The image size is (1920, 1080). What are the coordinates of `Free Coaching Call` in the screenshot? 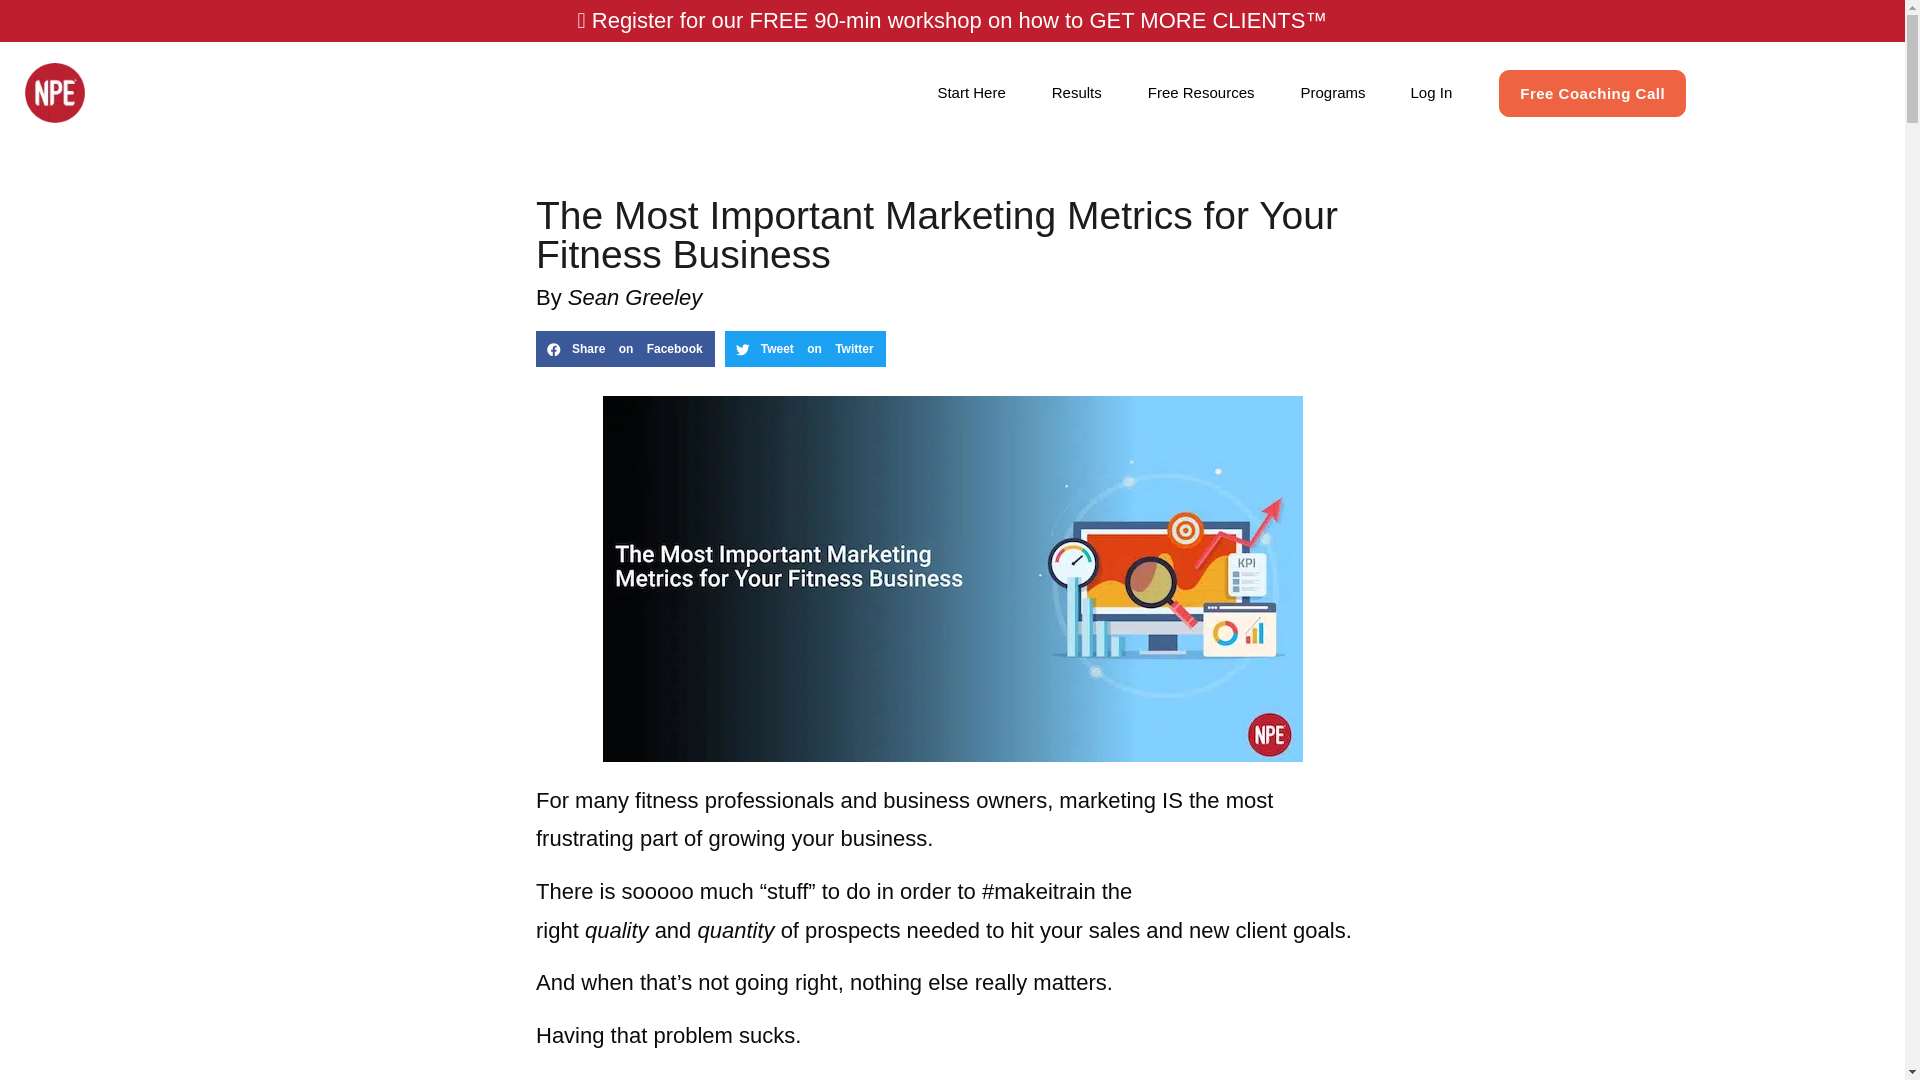 It's located at (1592, 93).